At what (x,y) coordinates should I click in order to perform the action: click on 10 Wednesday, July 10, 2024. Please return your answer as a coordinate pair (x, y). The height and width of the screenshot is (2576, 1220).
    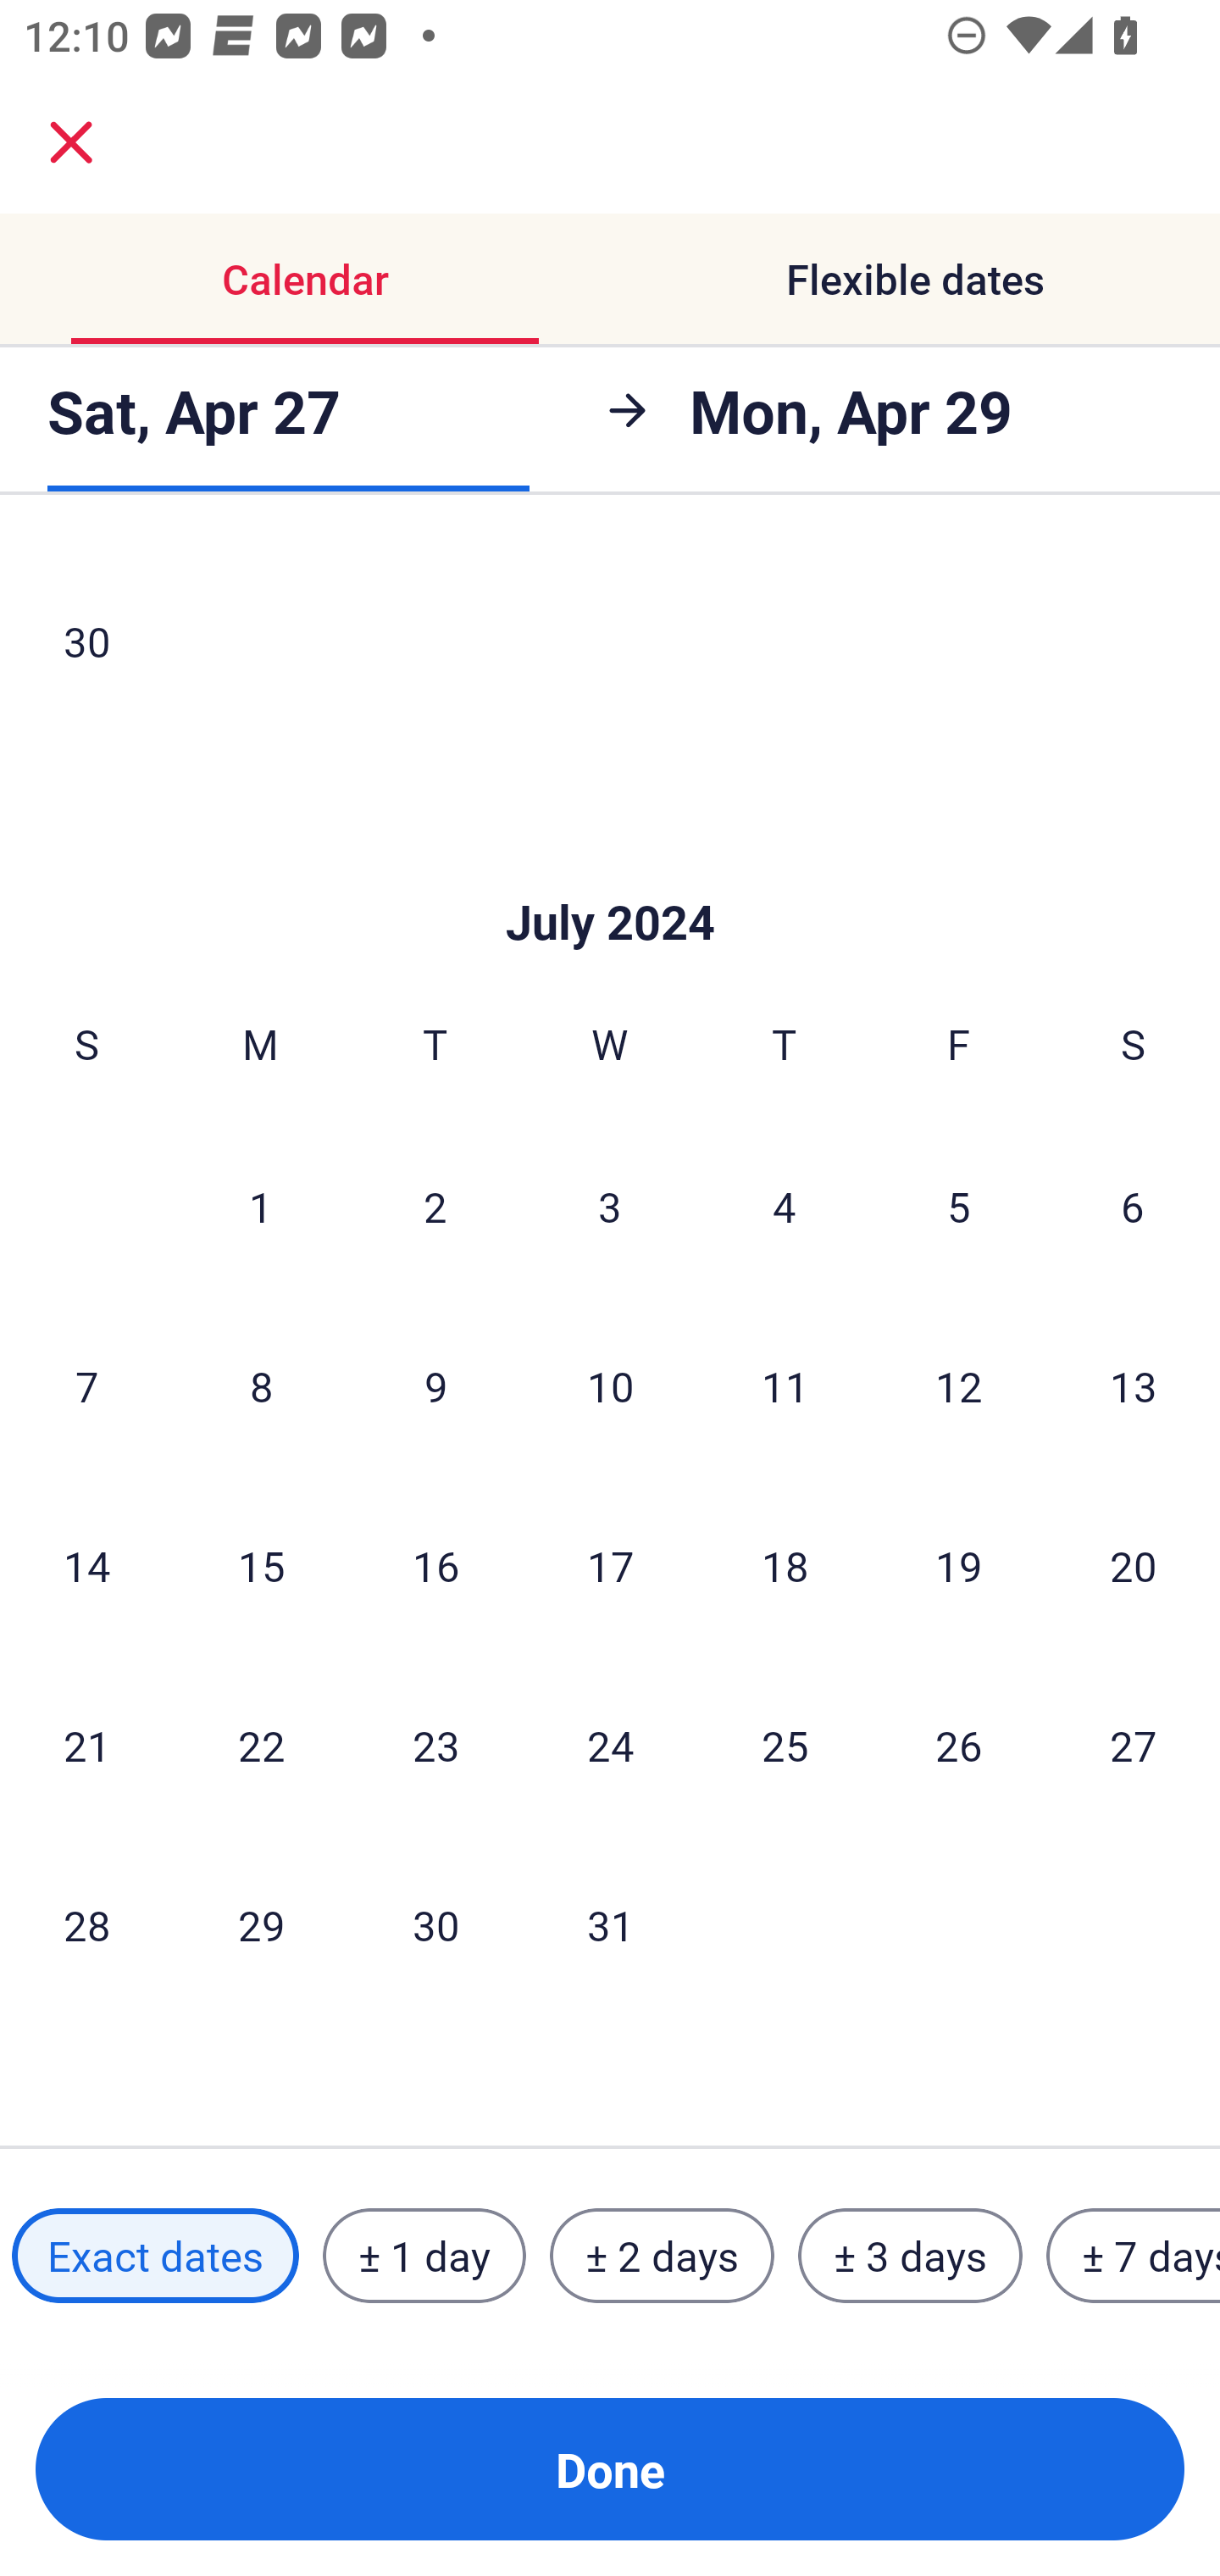
    Looking at the image, I should click on (610, 1385).